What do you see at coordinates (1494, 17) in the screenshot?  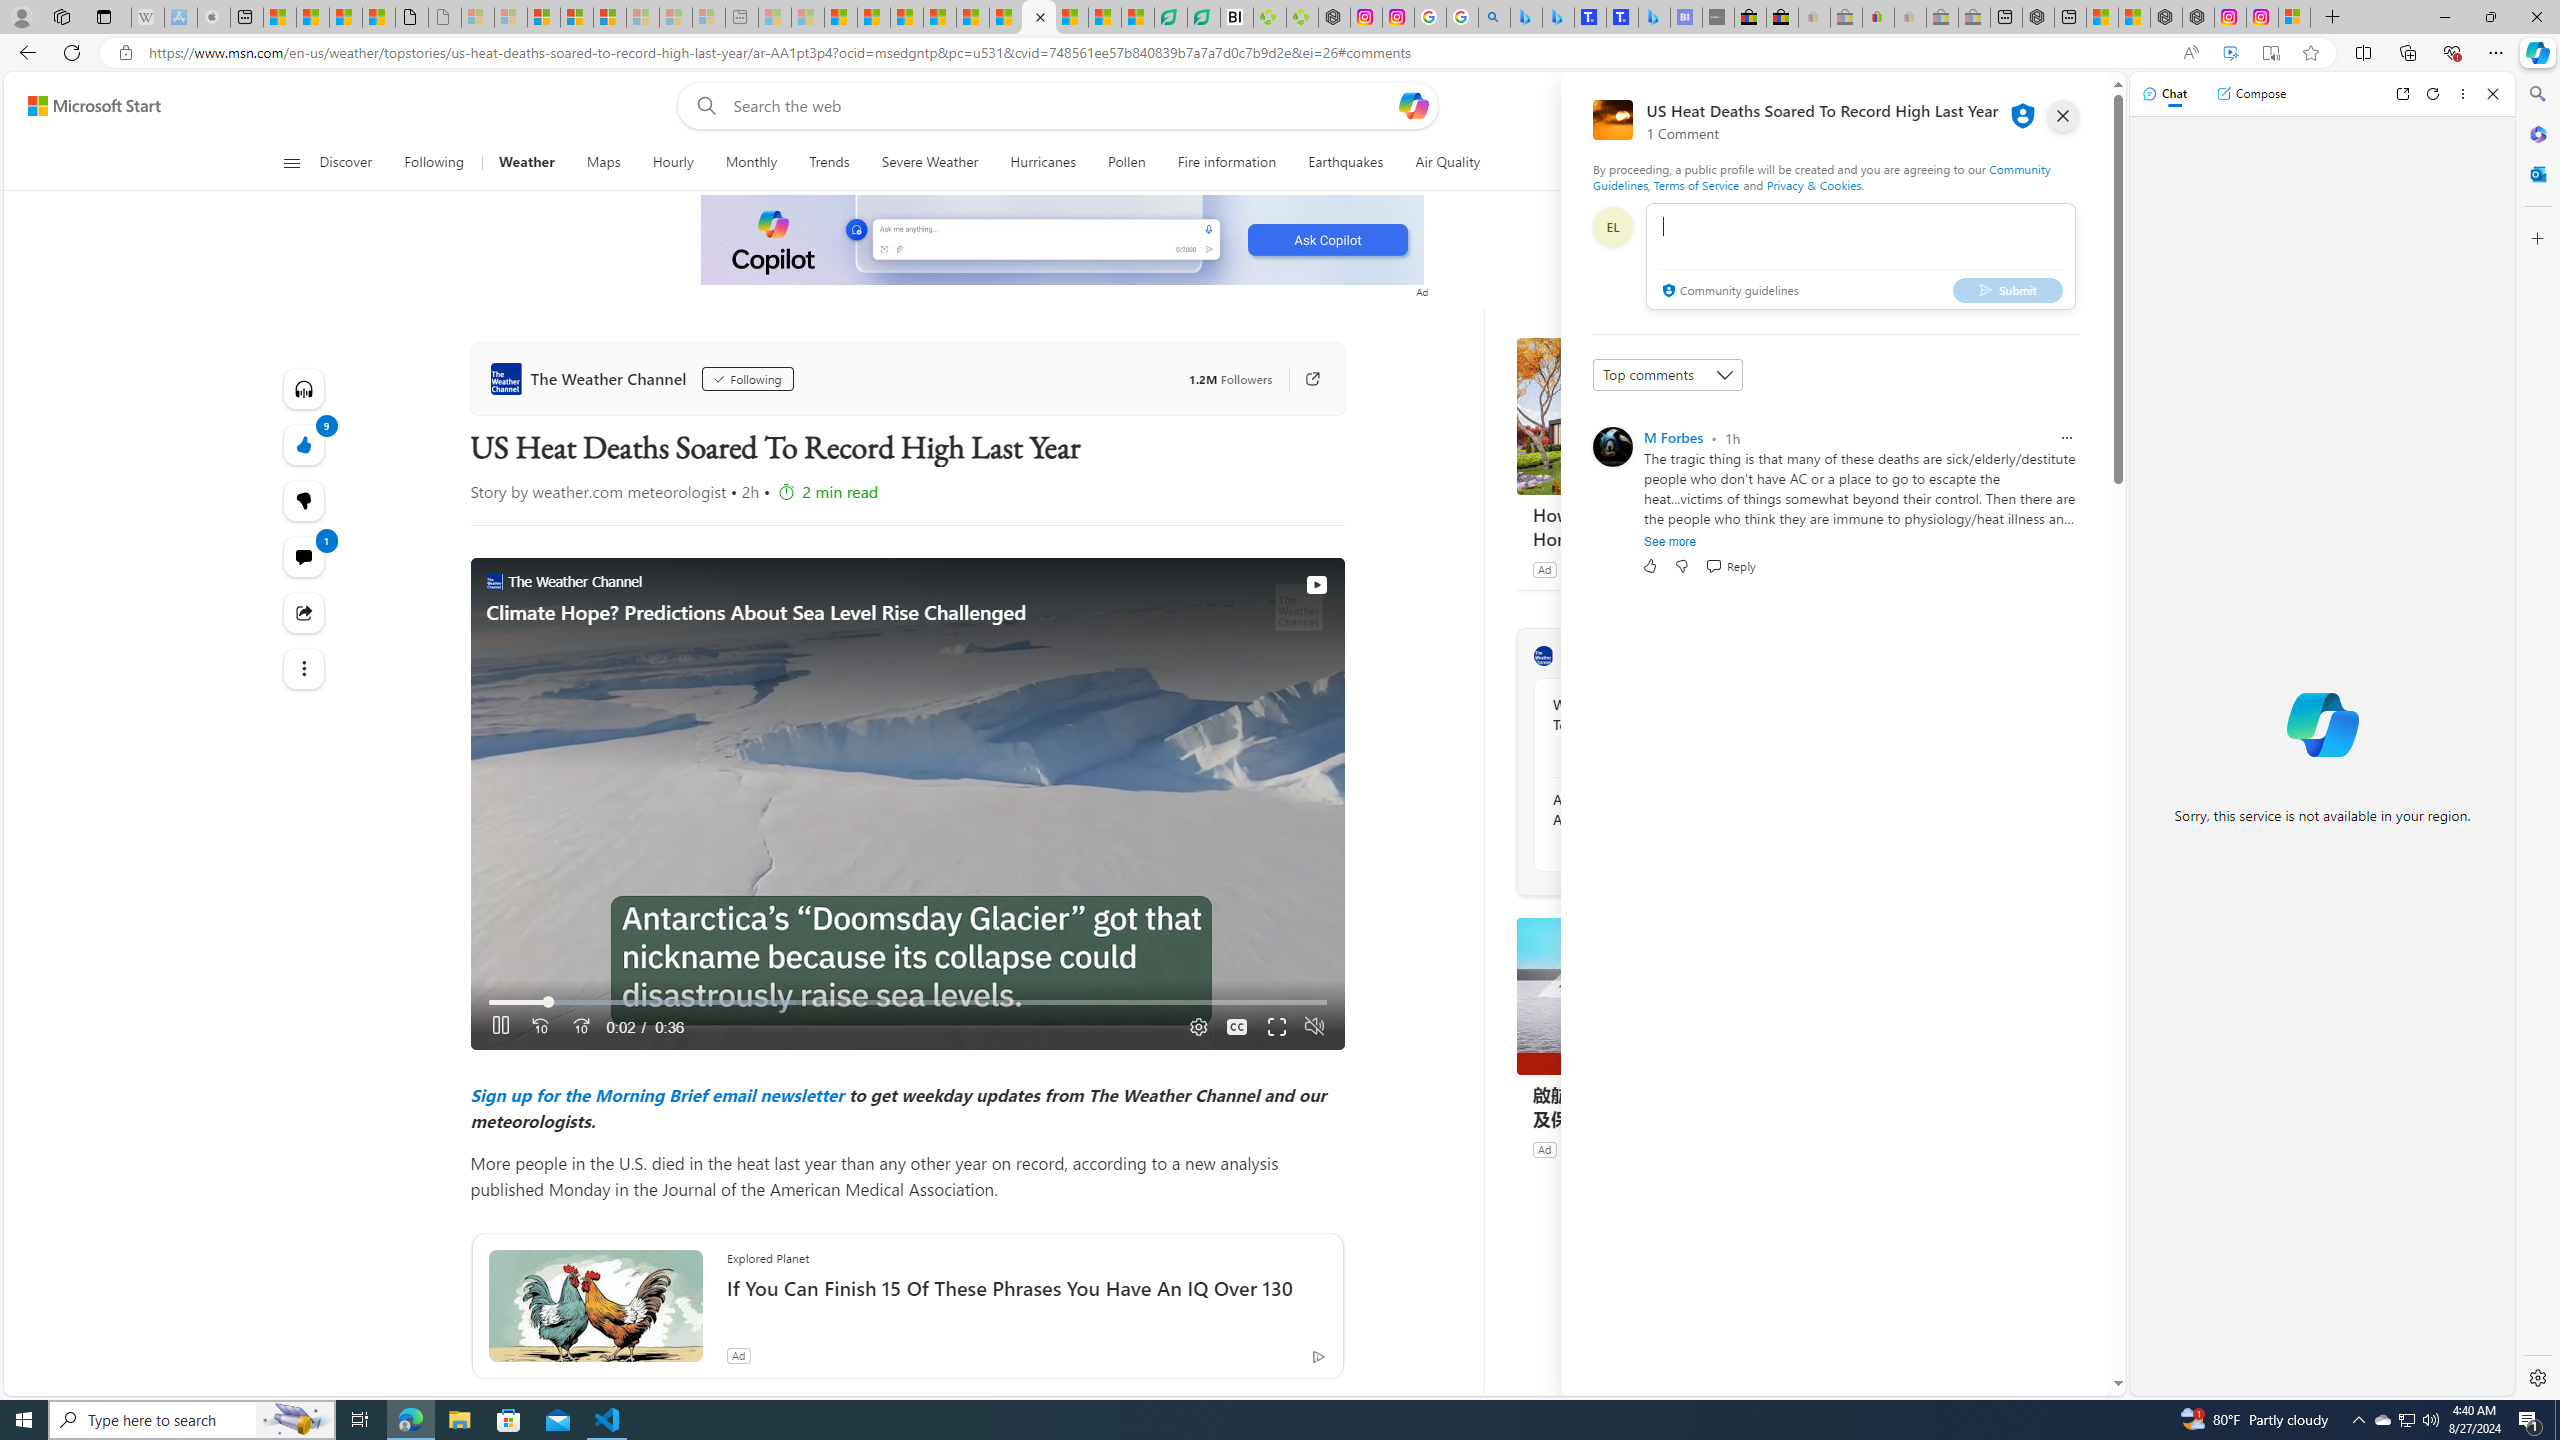 I see `alabama high school quarterback dies - Search` at bounding box center [1494, 17].